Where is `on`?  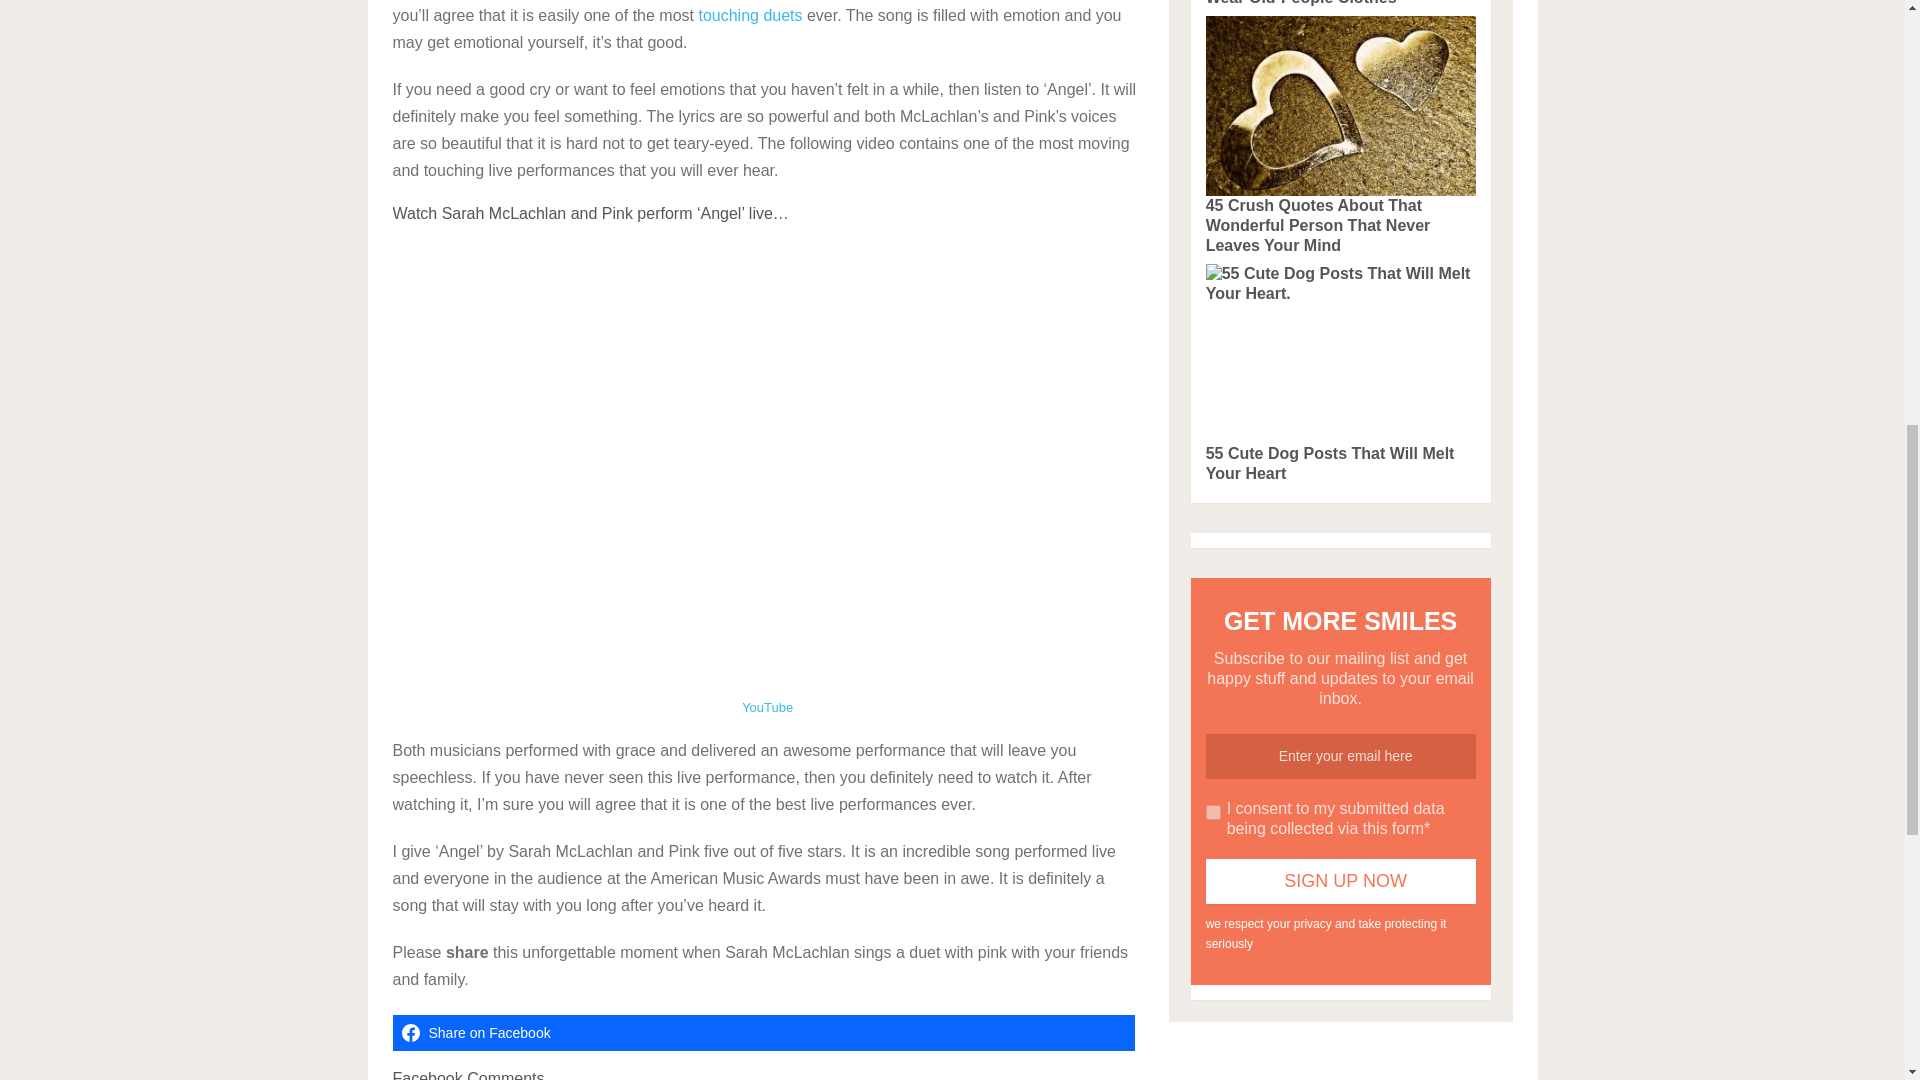
on is located at coordinates (1213, 812).